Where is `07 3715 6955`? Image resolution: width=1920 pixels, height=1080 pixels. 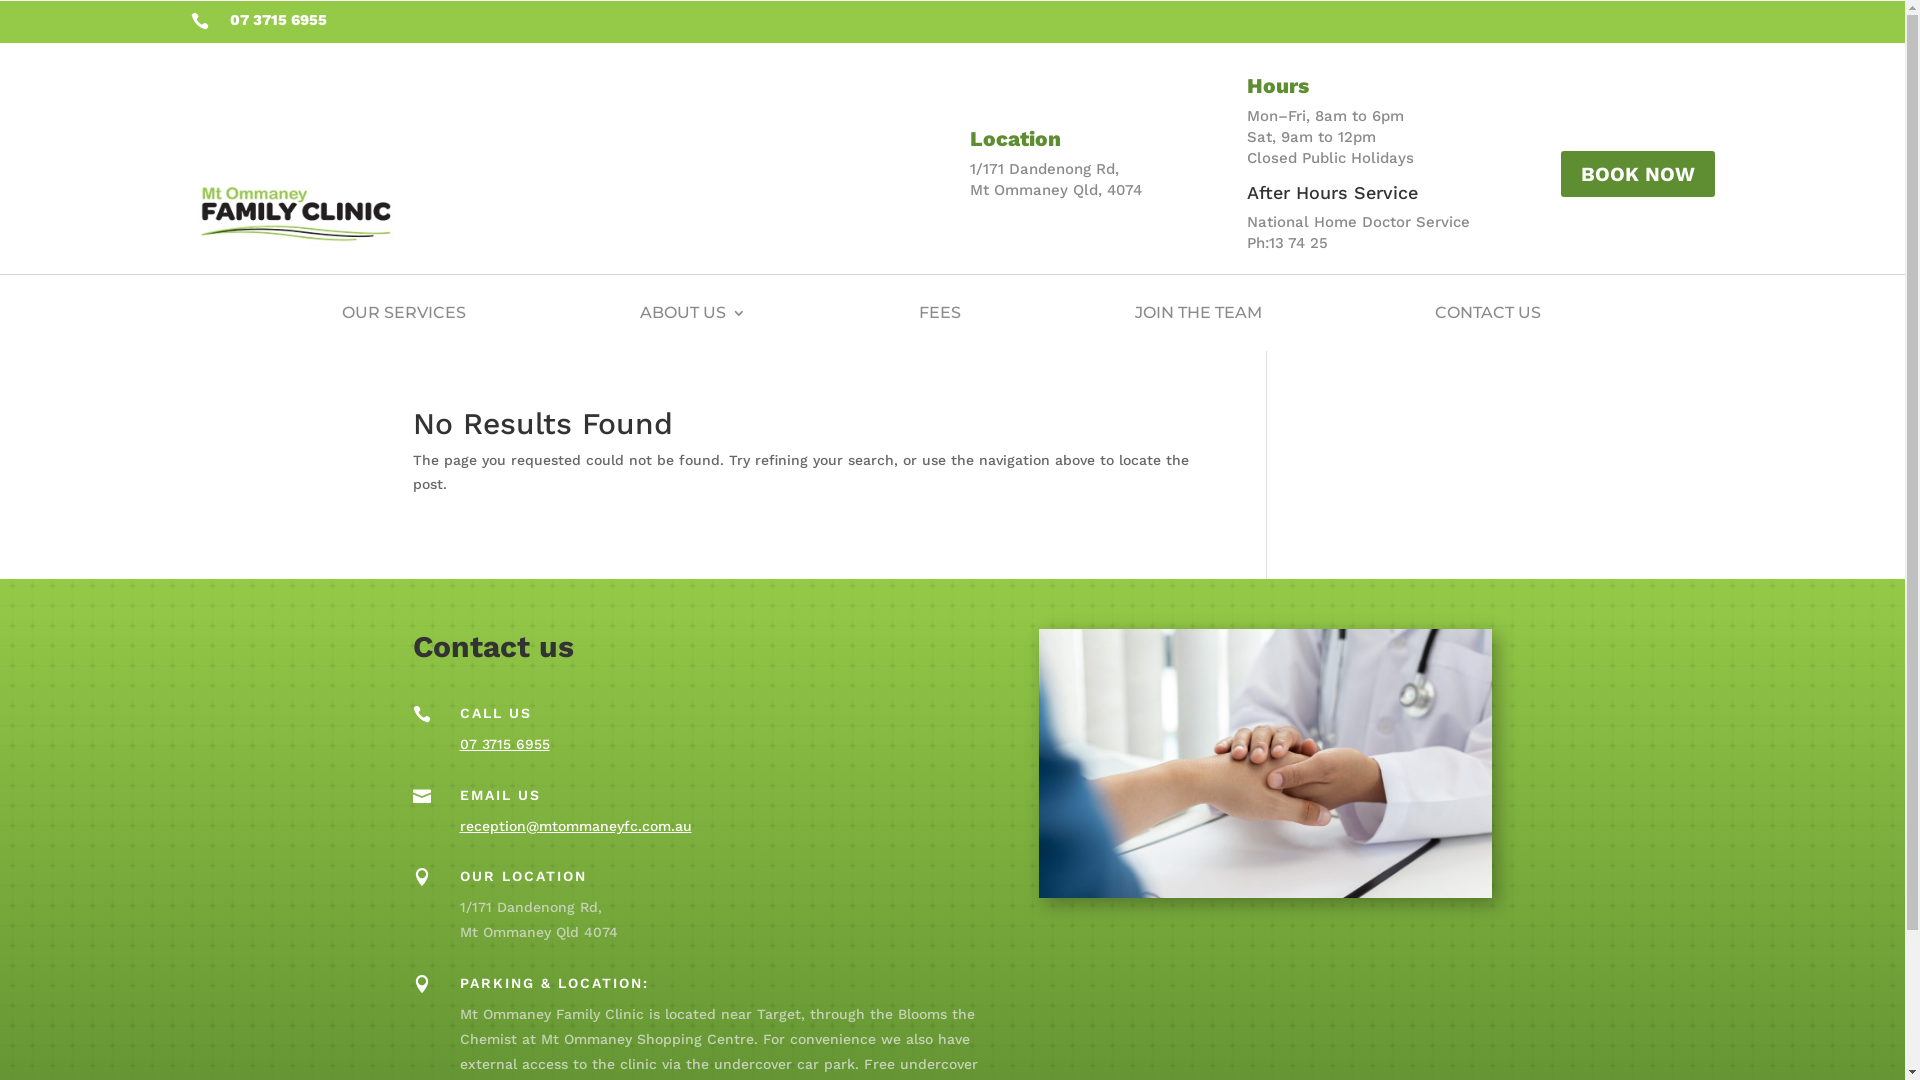 07 3715 6955 is located at coordinates (505, 744).